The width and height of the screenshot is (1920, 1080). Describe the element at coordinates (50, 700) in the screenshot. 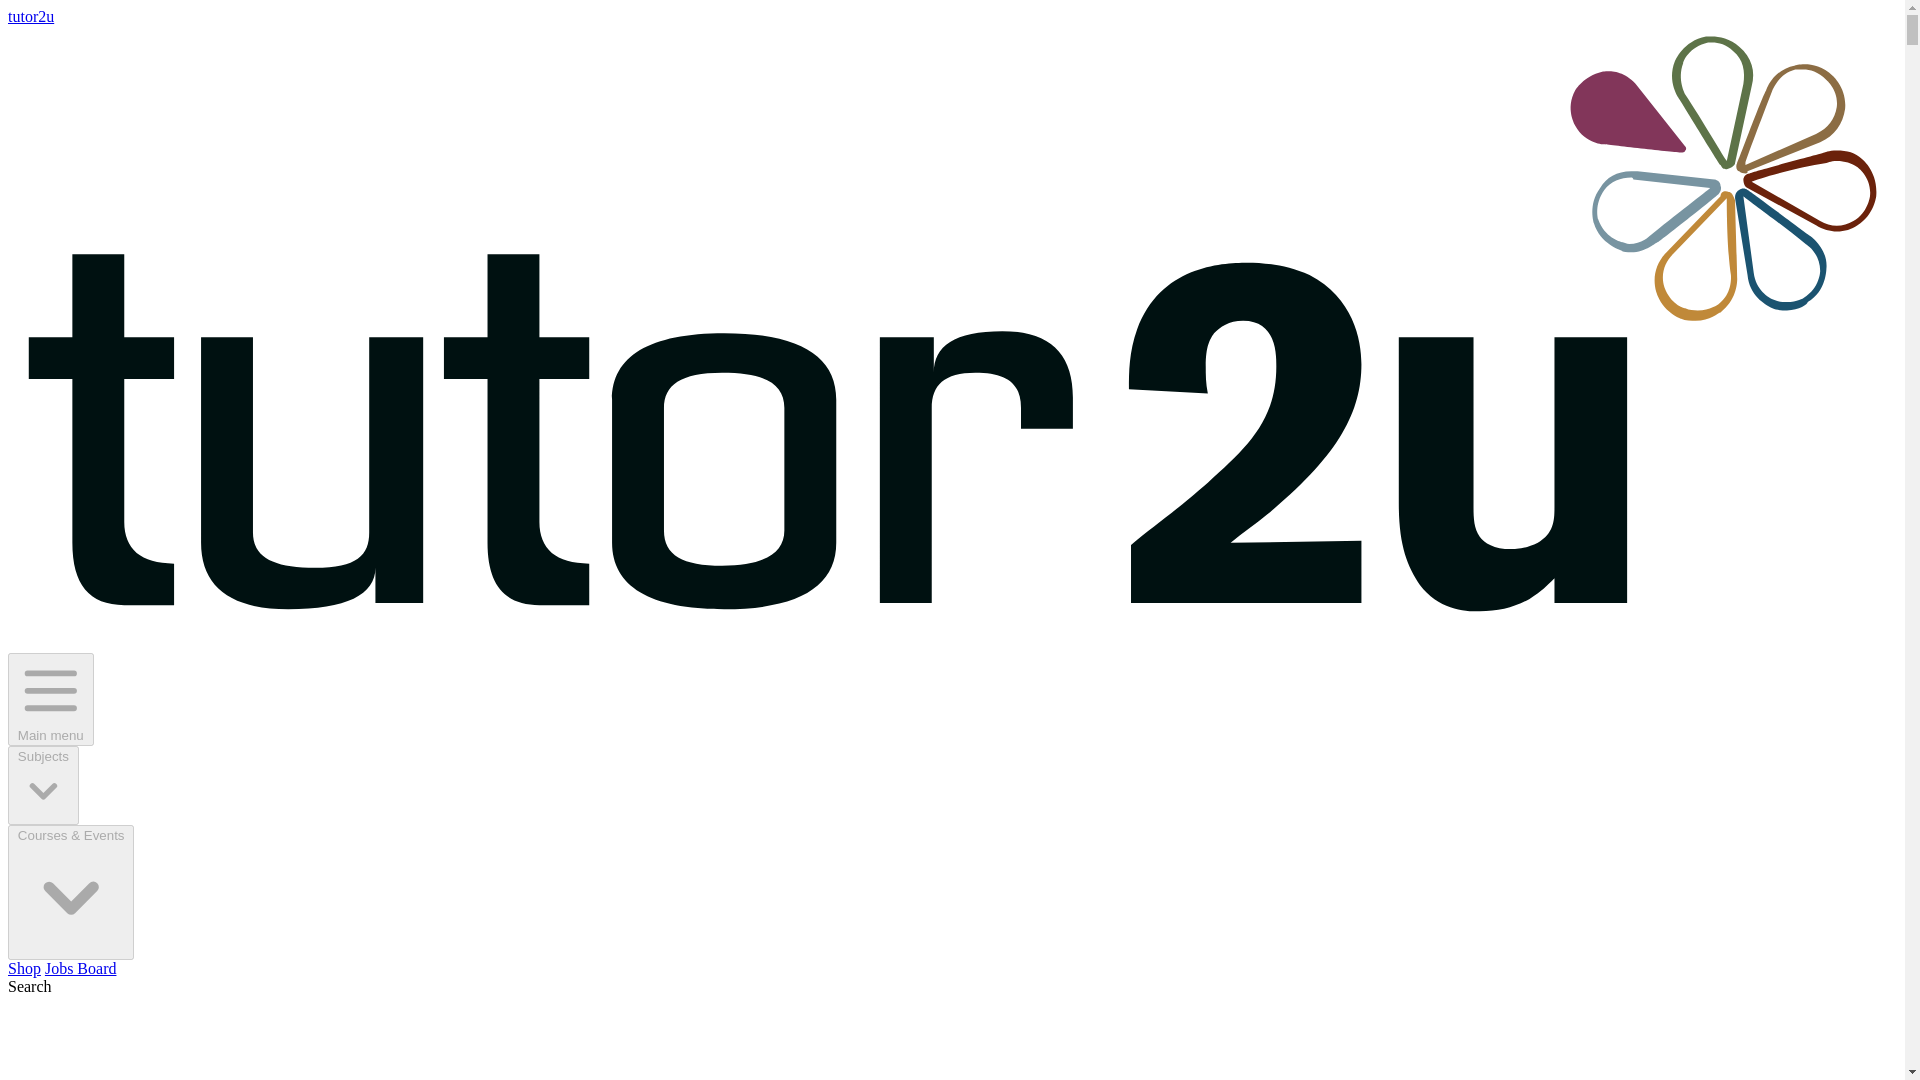

I see `Main menu` at that location.